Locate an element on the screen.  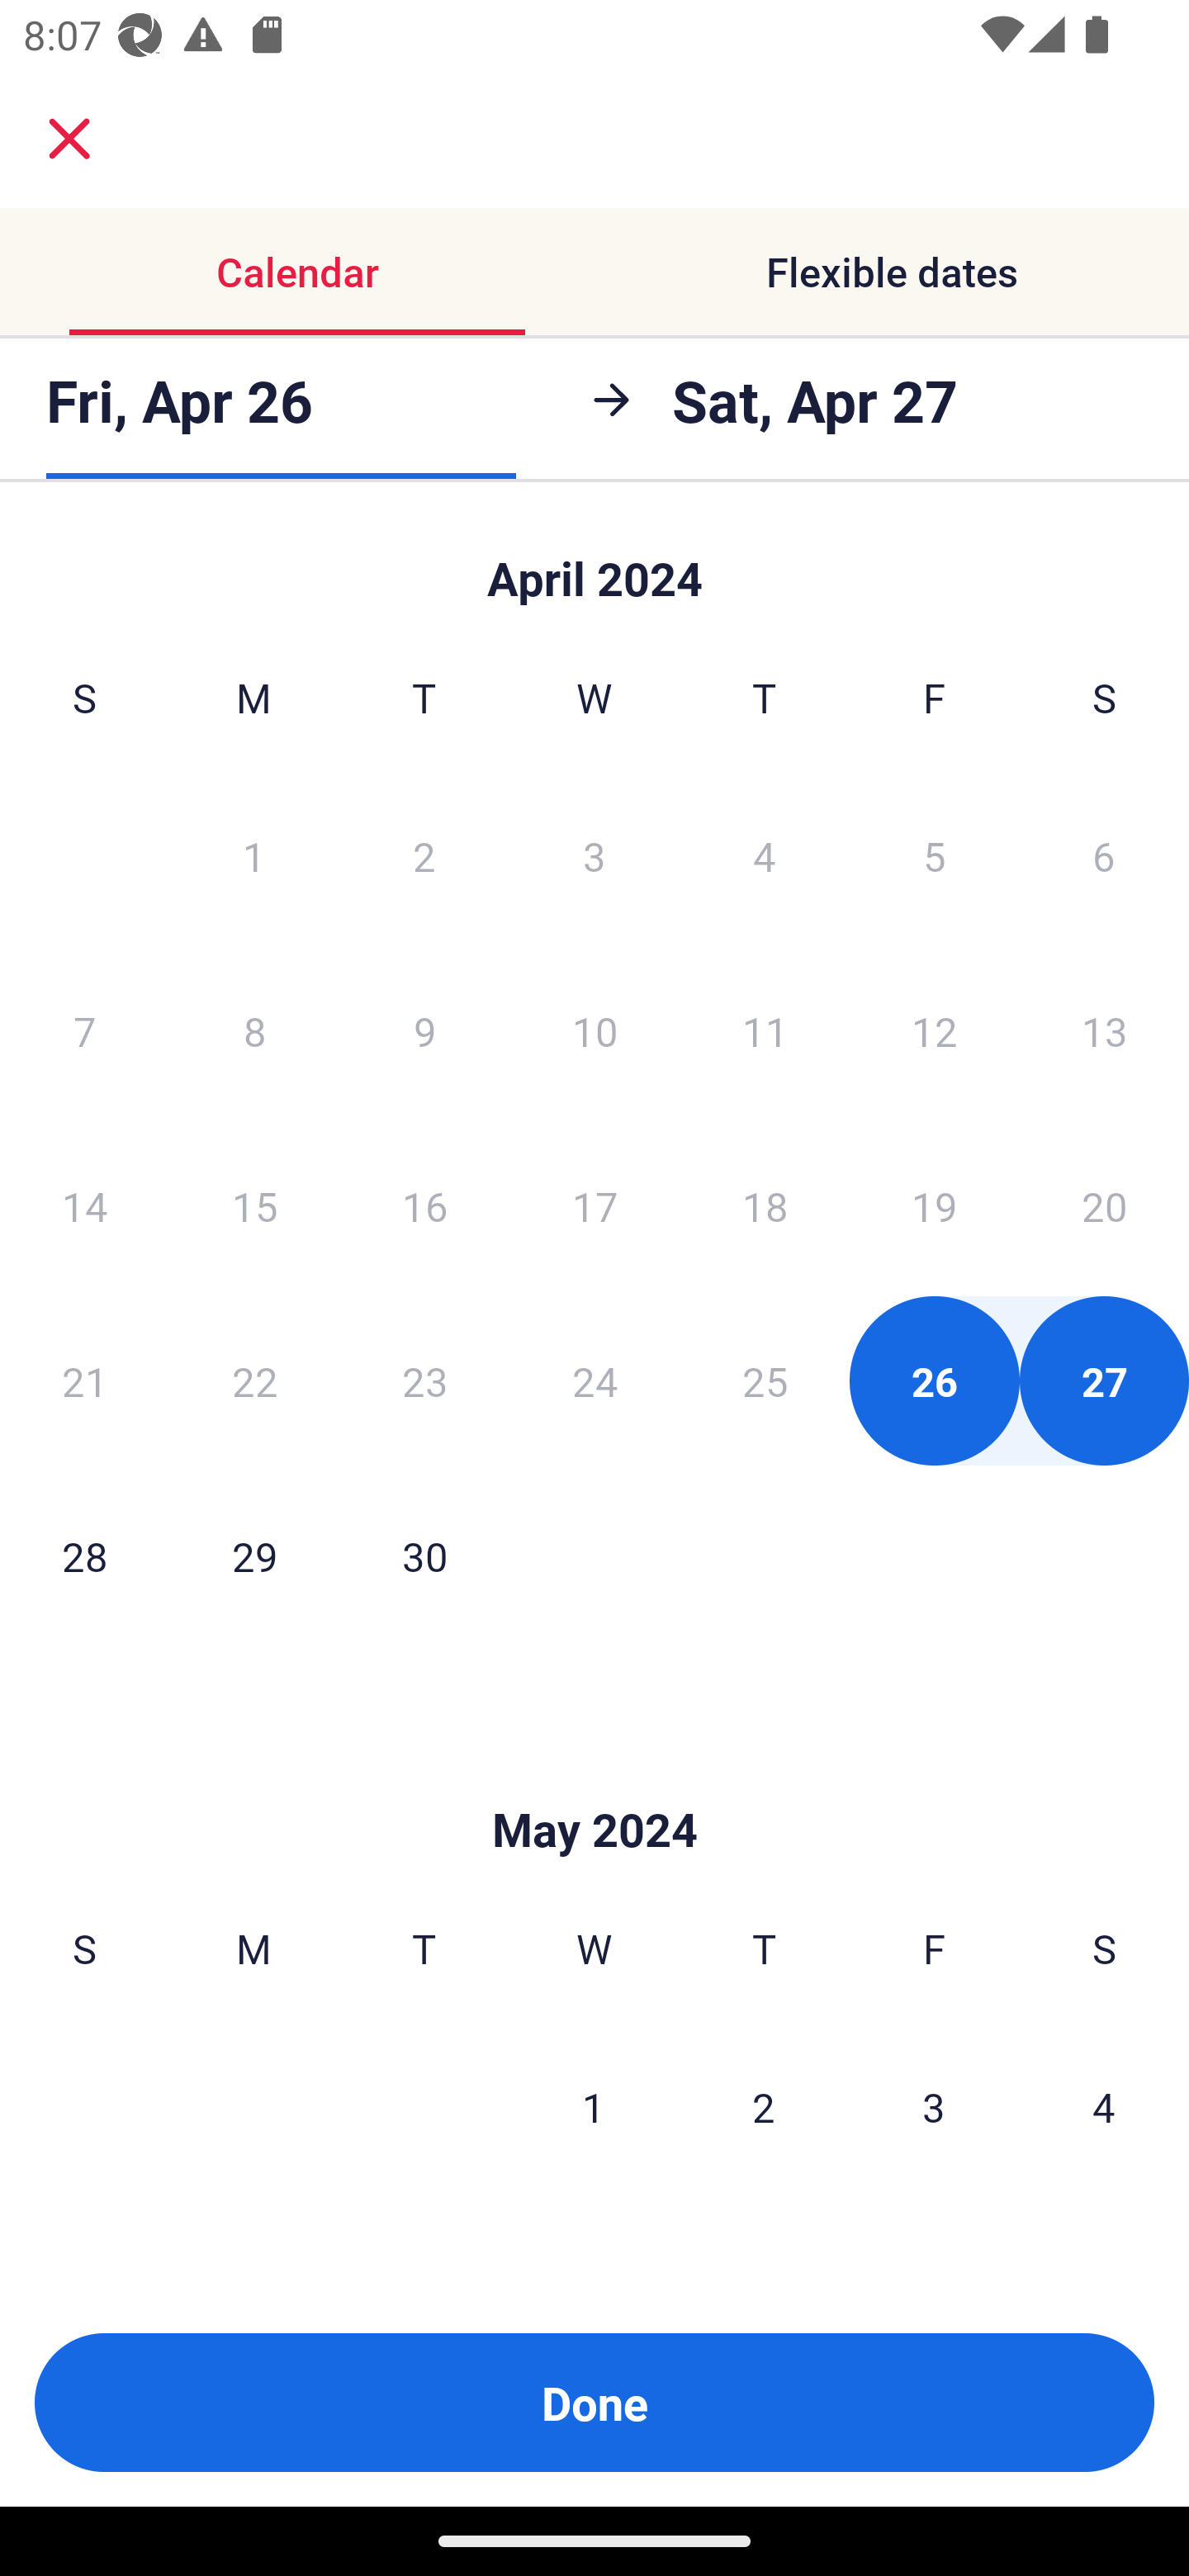
5 Friday, April 5, 2024 is located at coordinates (935, 855).